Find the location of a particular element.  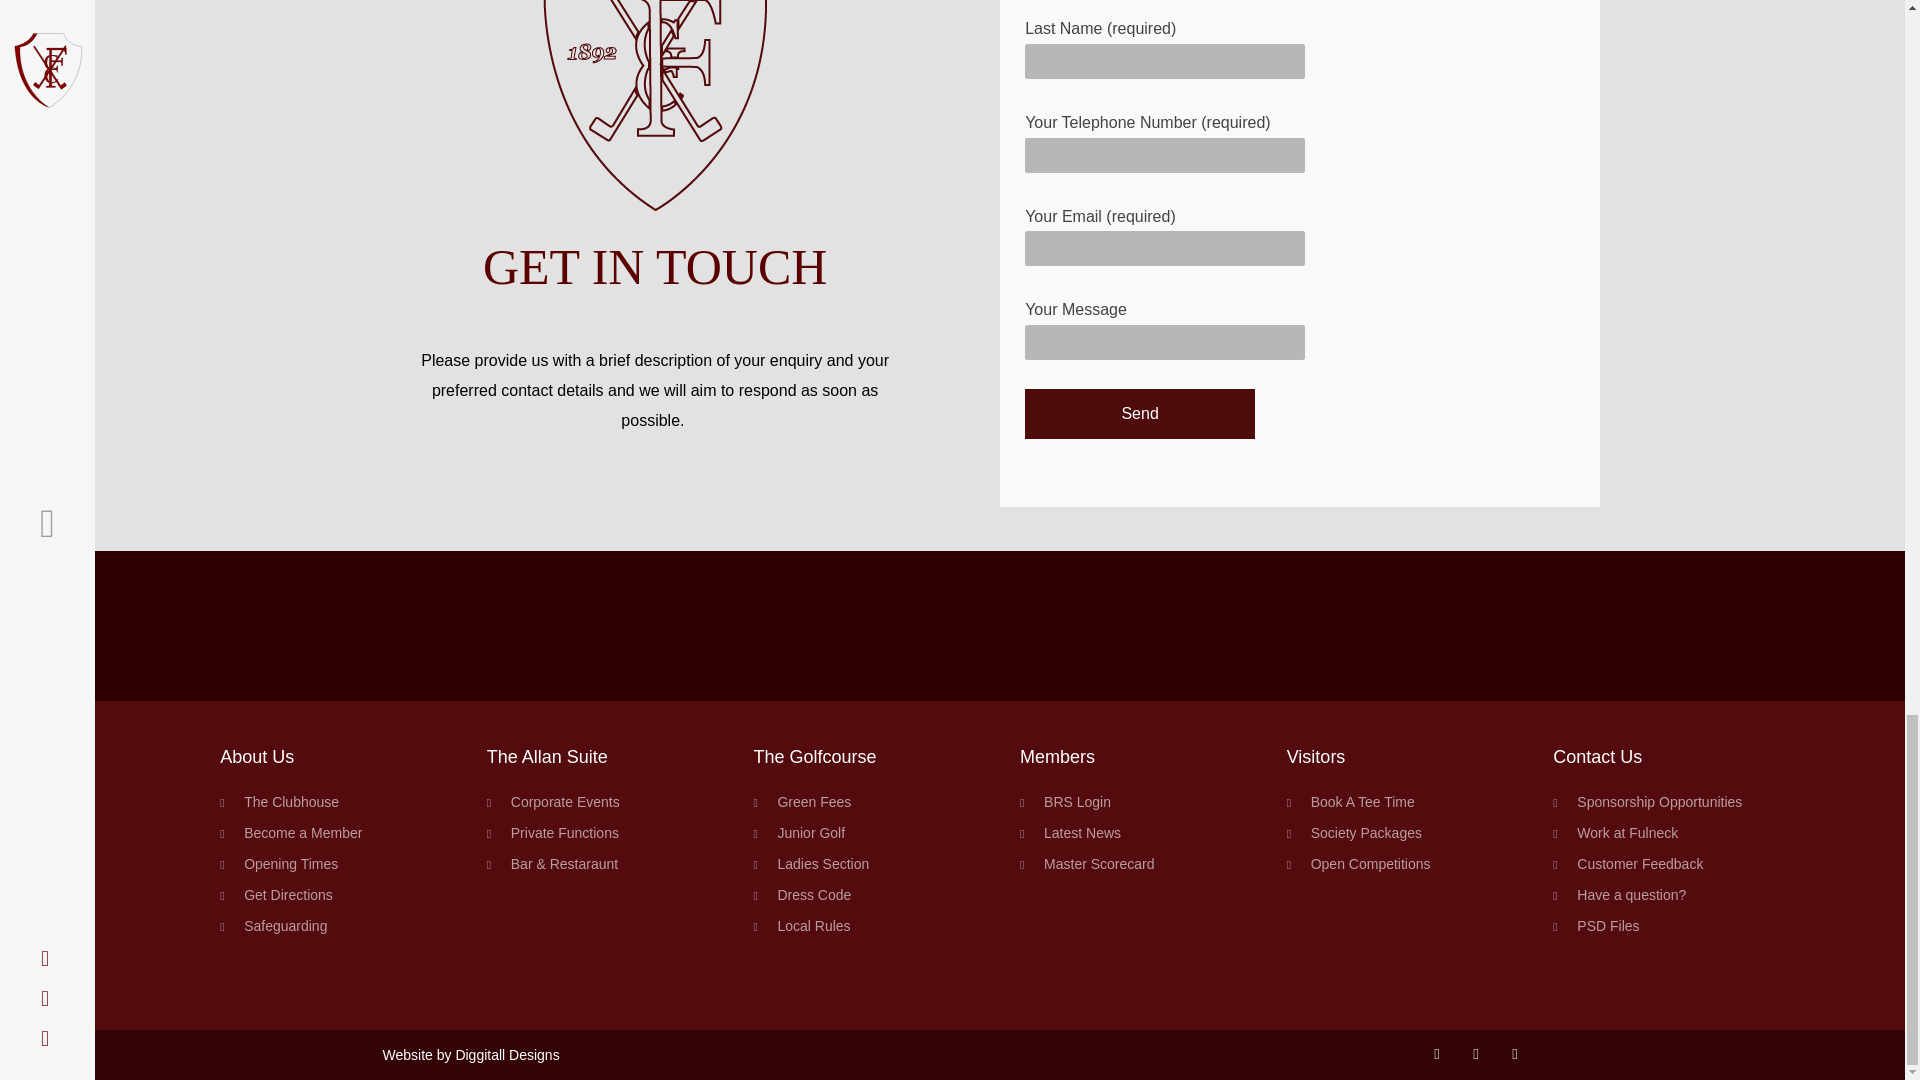

BRS Login is located at coordinates (1132, 802).